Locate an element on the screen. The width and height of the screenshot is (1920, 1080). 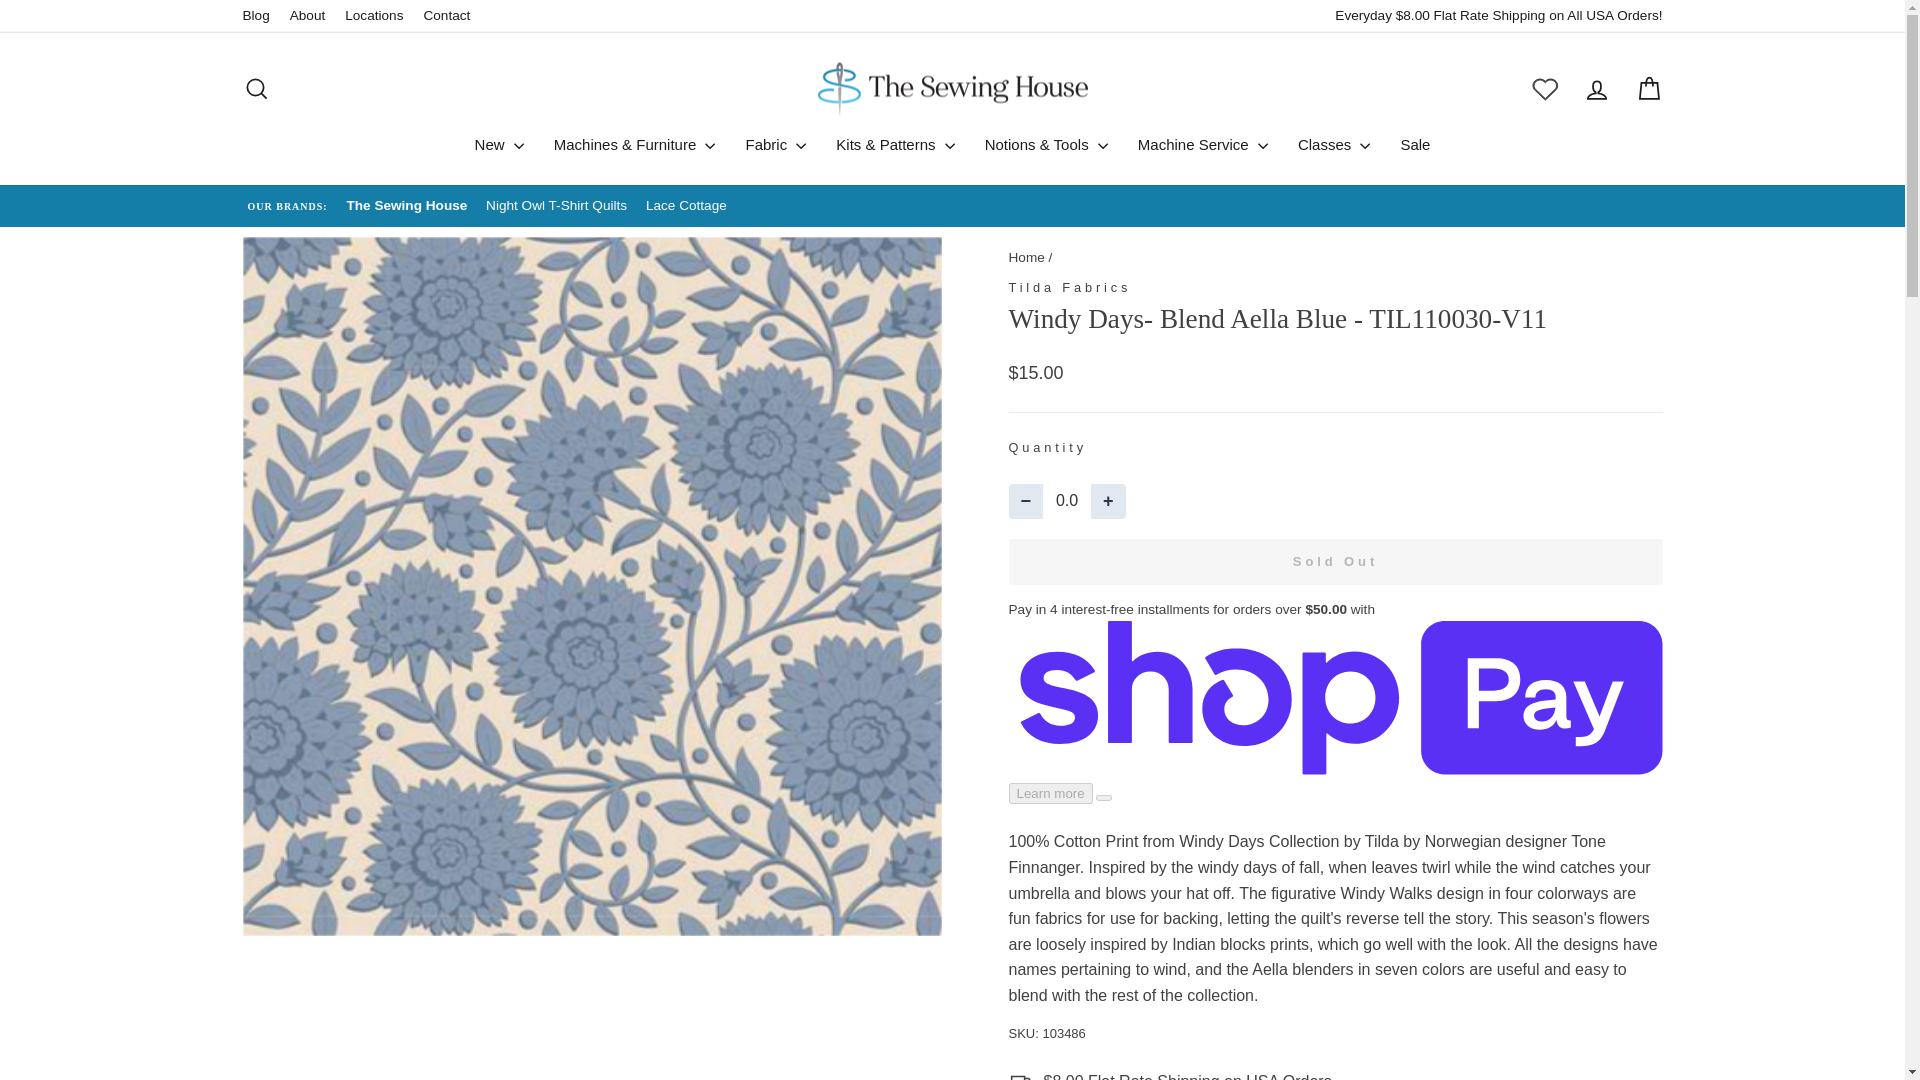
Lace Cottage is located at coordinates (686, 206).